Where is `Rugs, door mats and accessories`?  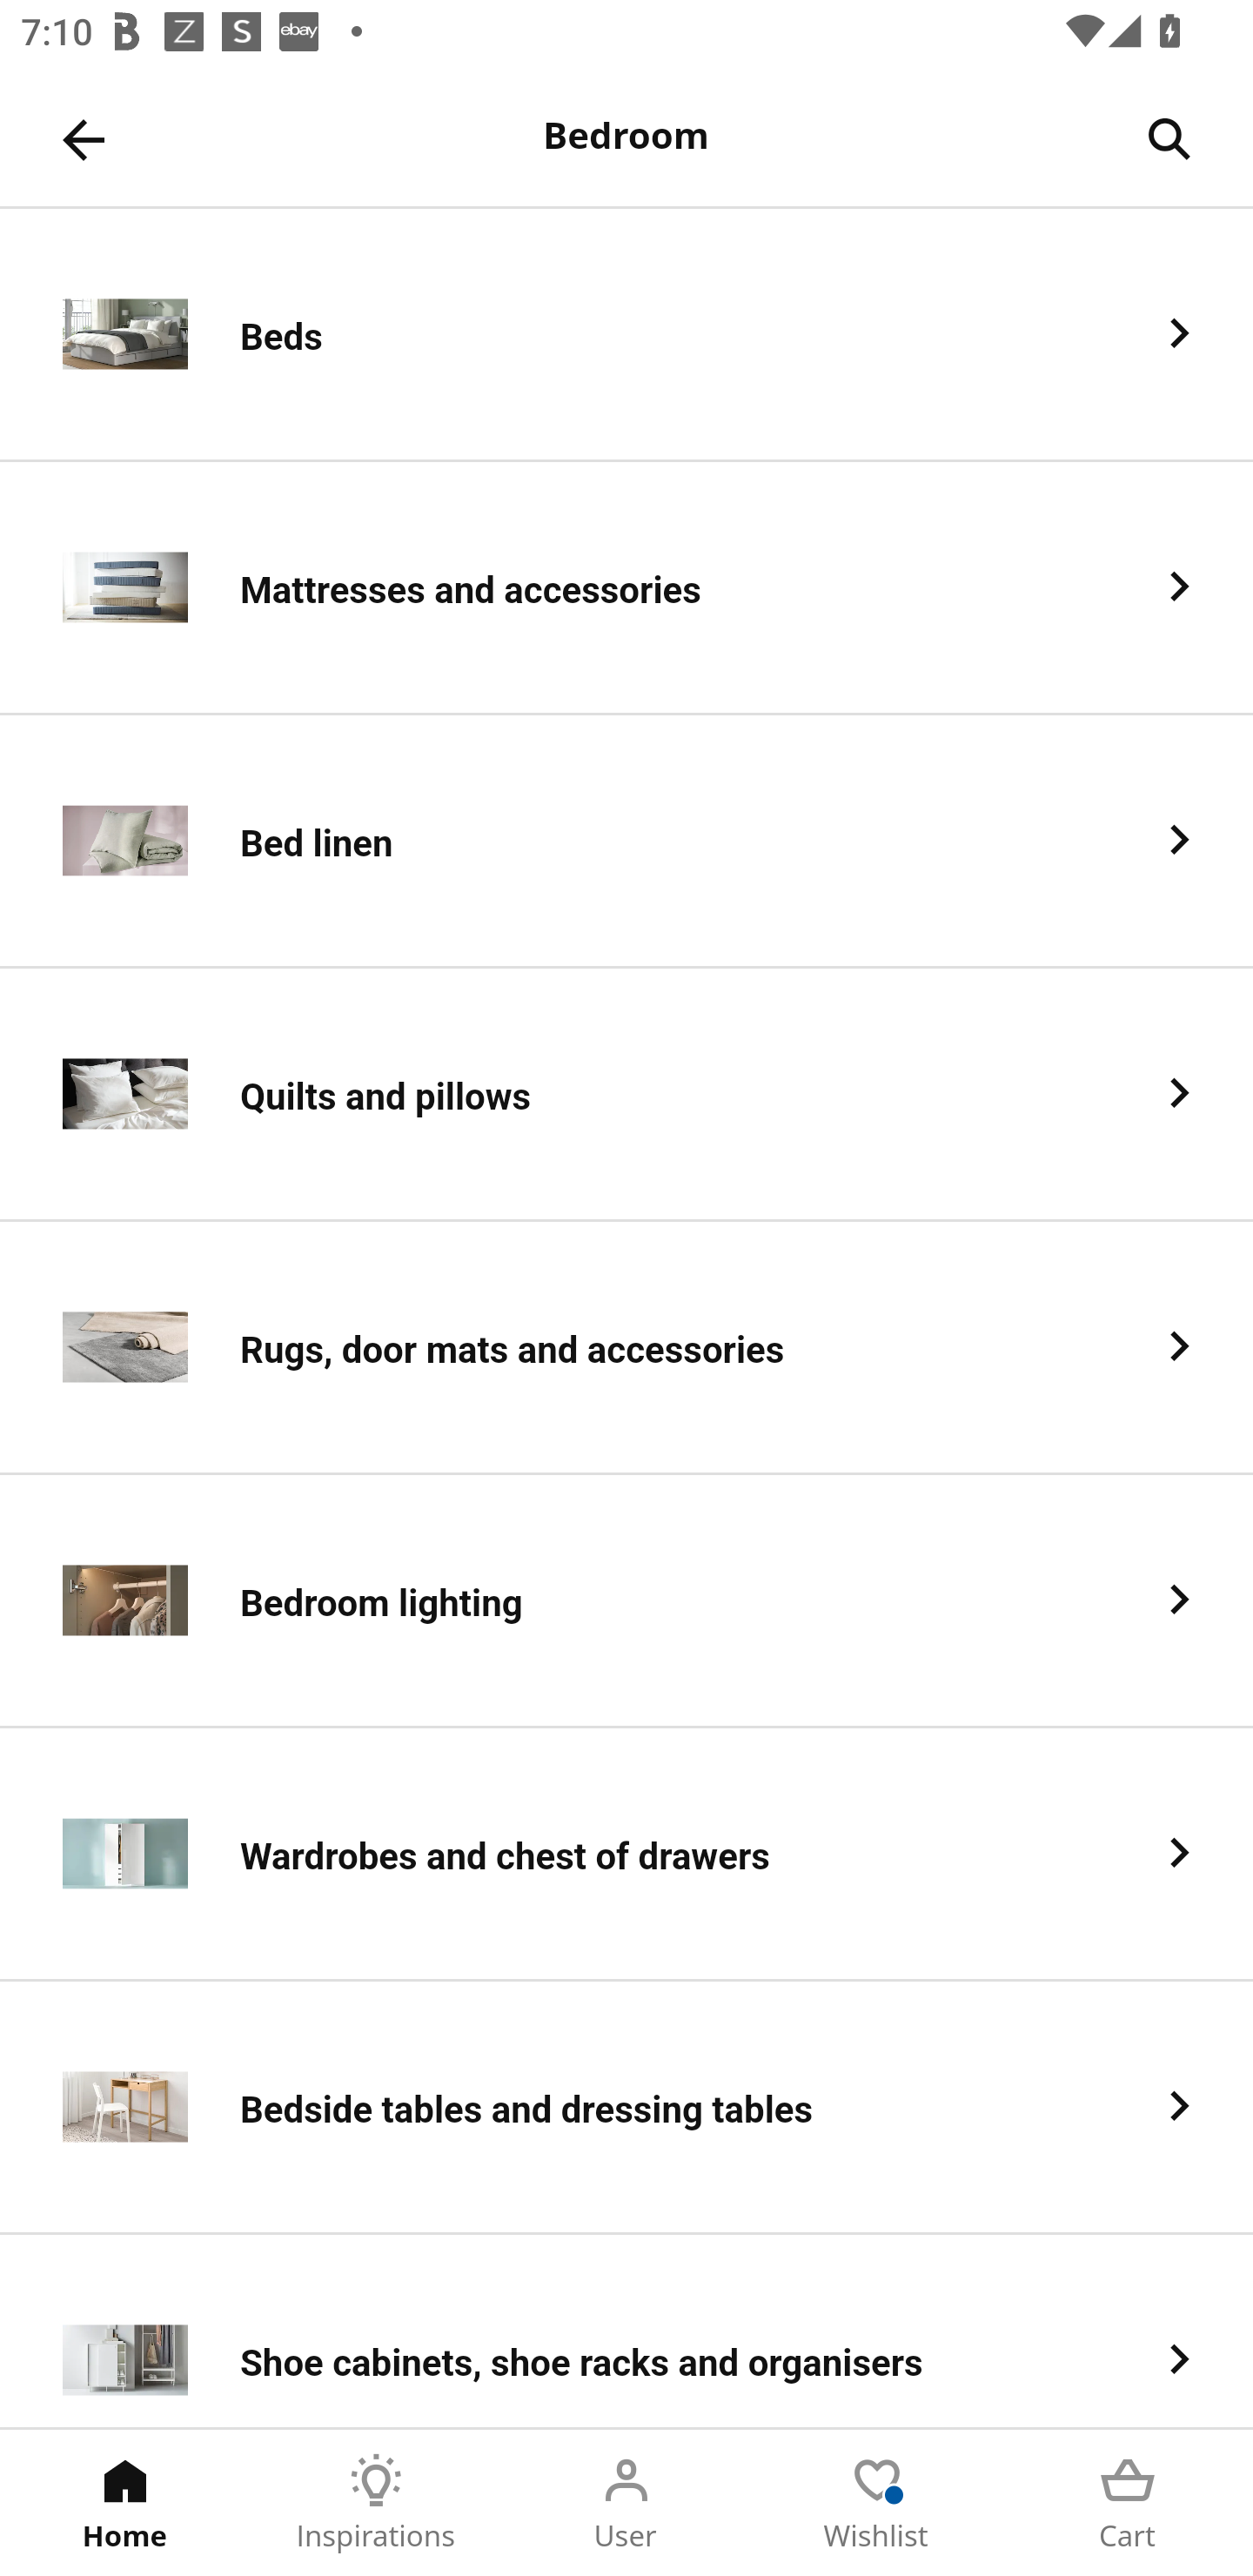
Rugs, door mats and accessories is located at coordinates (626, 1349).